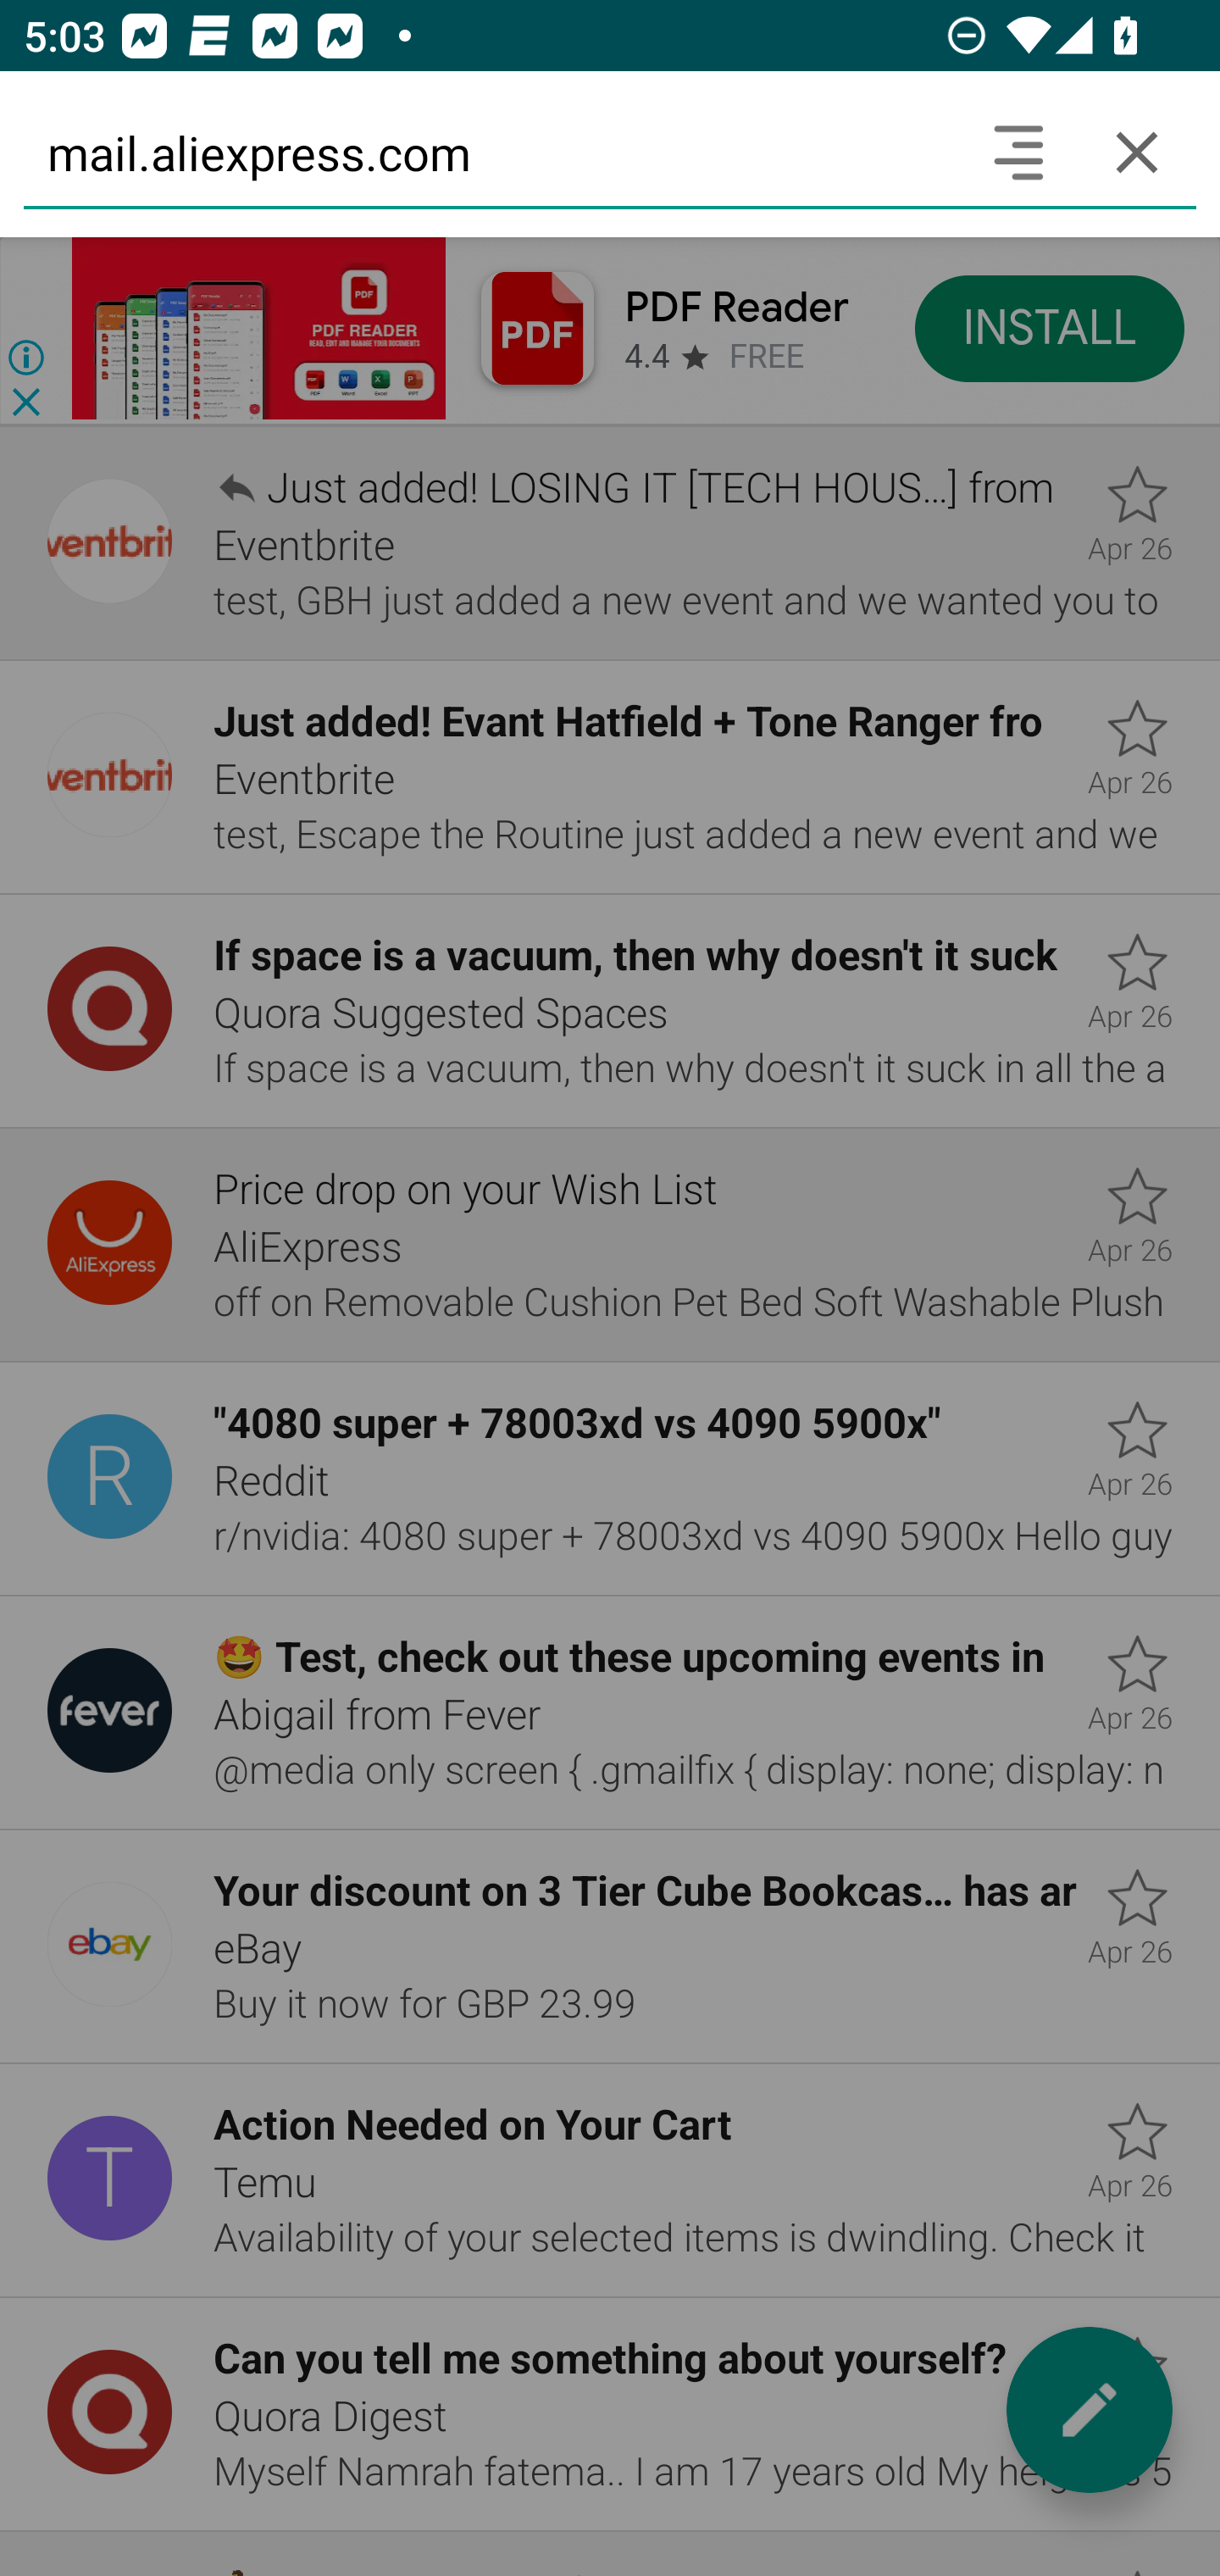 The height and width of the screenshot is (2576, 1220). I want to click on Search headers and text, so click(1018, 152).